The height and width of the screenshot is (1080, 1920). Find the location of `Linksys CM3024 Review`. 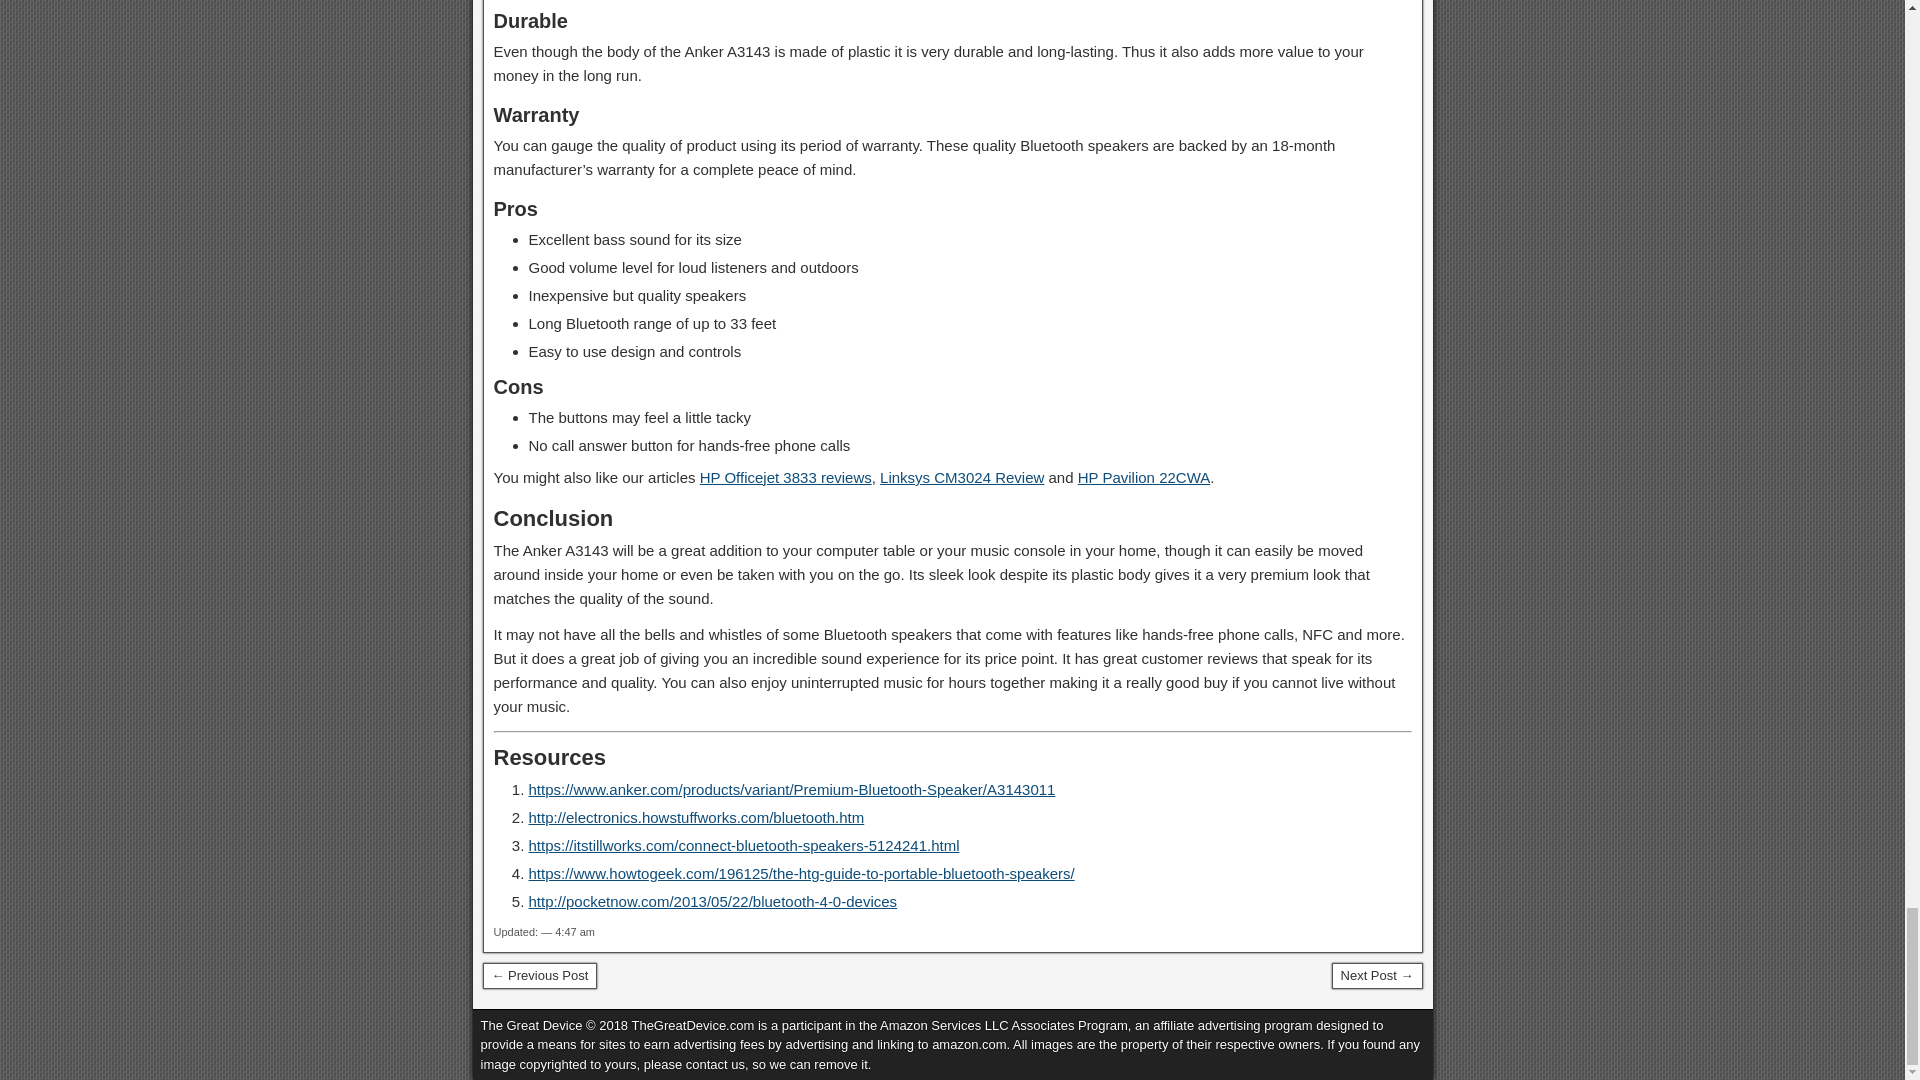

Linksys CM3024 Review is located at coordinates (962, 477).